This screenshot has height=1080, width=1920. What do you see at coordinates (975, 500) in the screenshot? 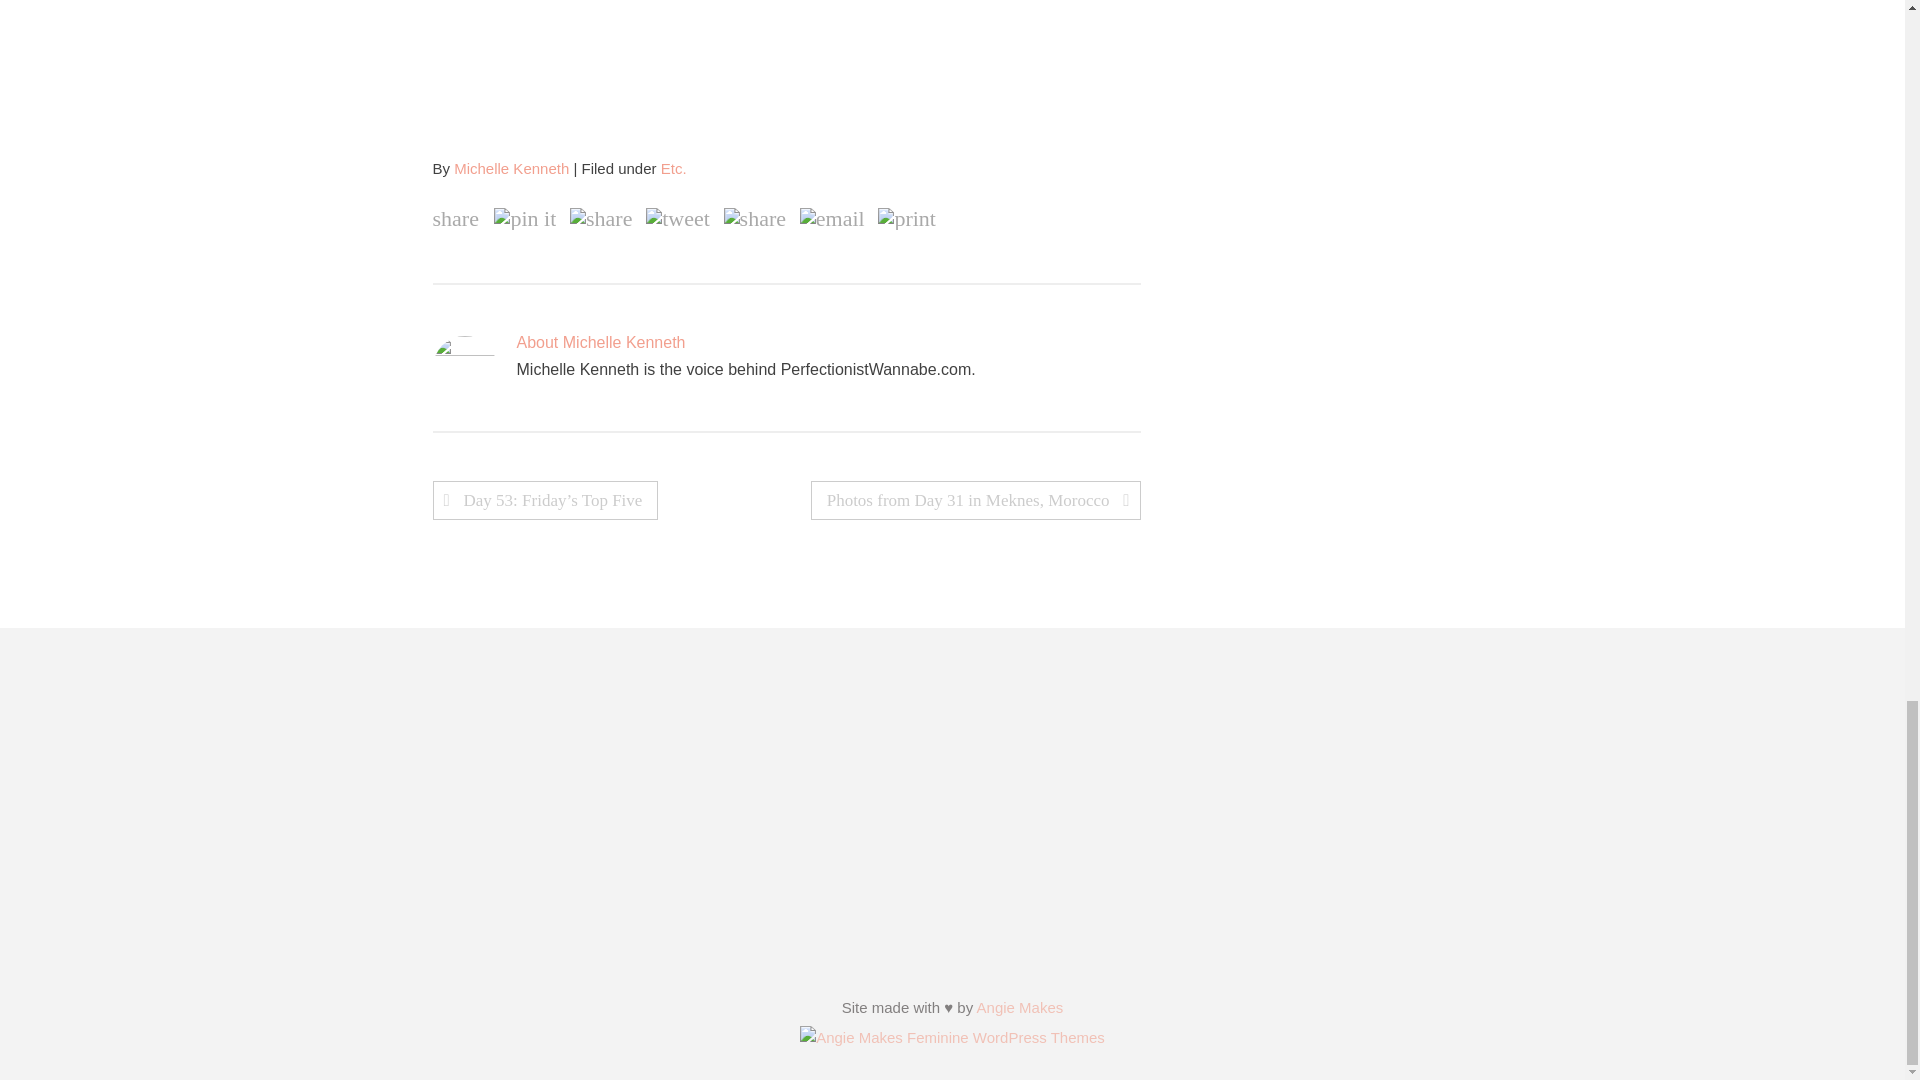
I see `Photos from Day 31 in Meknes, Morocco` at bounding box center [975, 500].